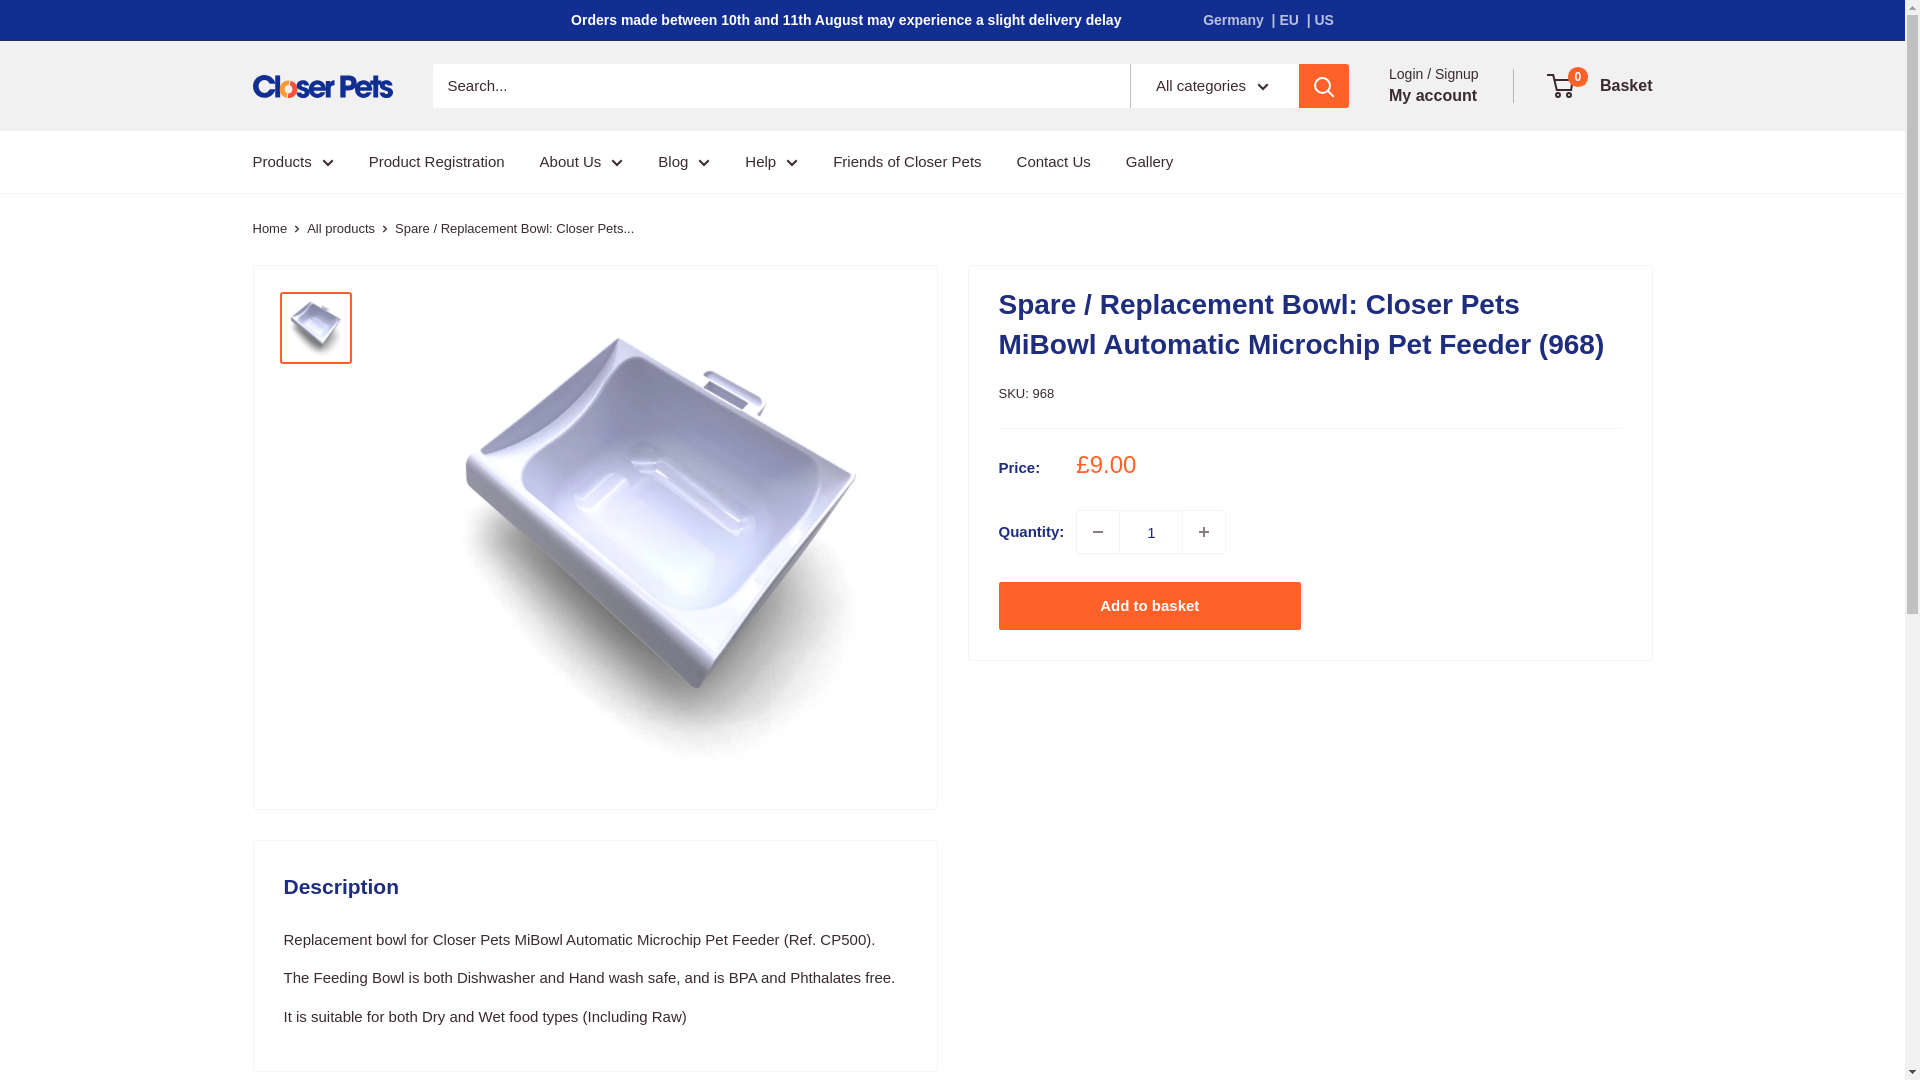 This screenshot has width=1920, height=1080. What do you see at coordinates (1203, 531) in the screenshot?
I see `Increase quantity by 1` at bounding box center [1203, 531].